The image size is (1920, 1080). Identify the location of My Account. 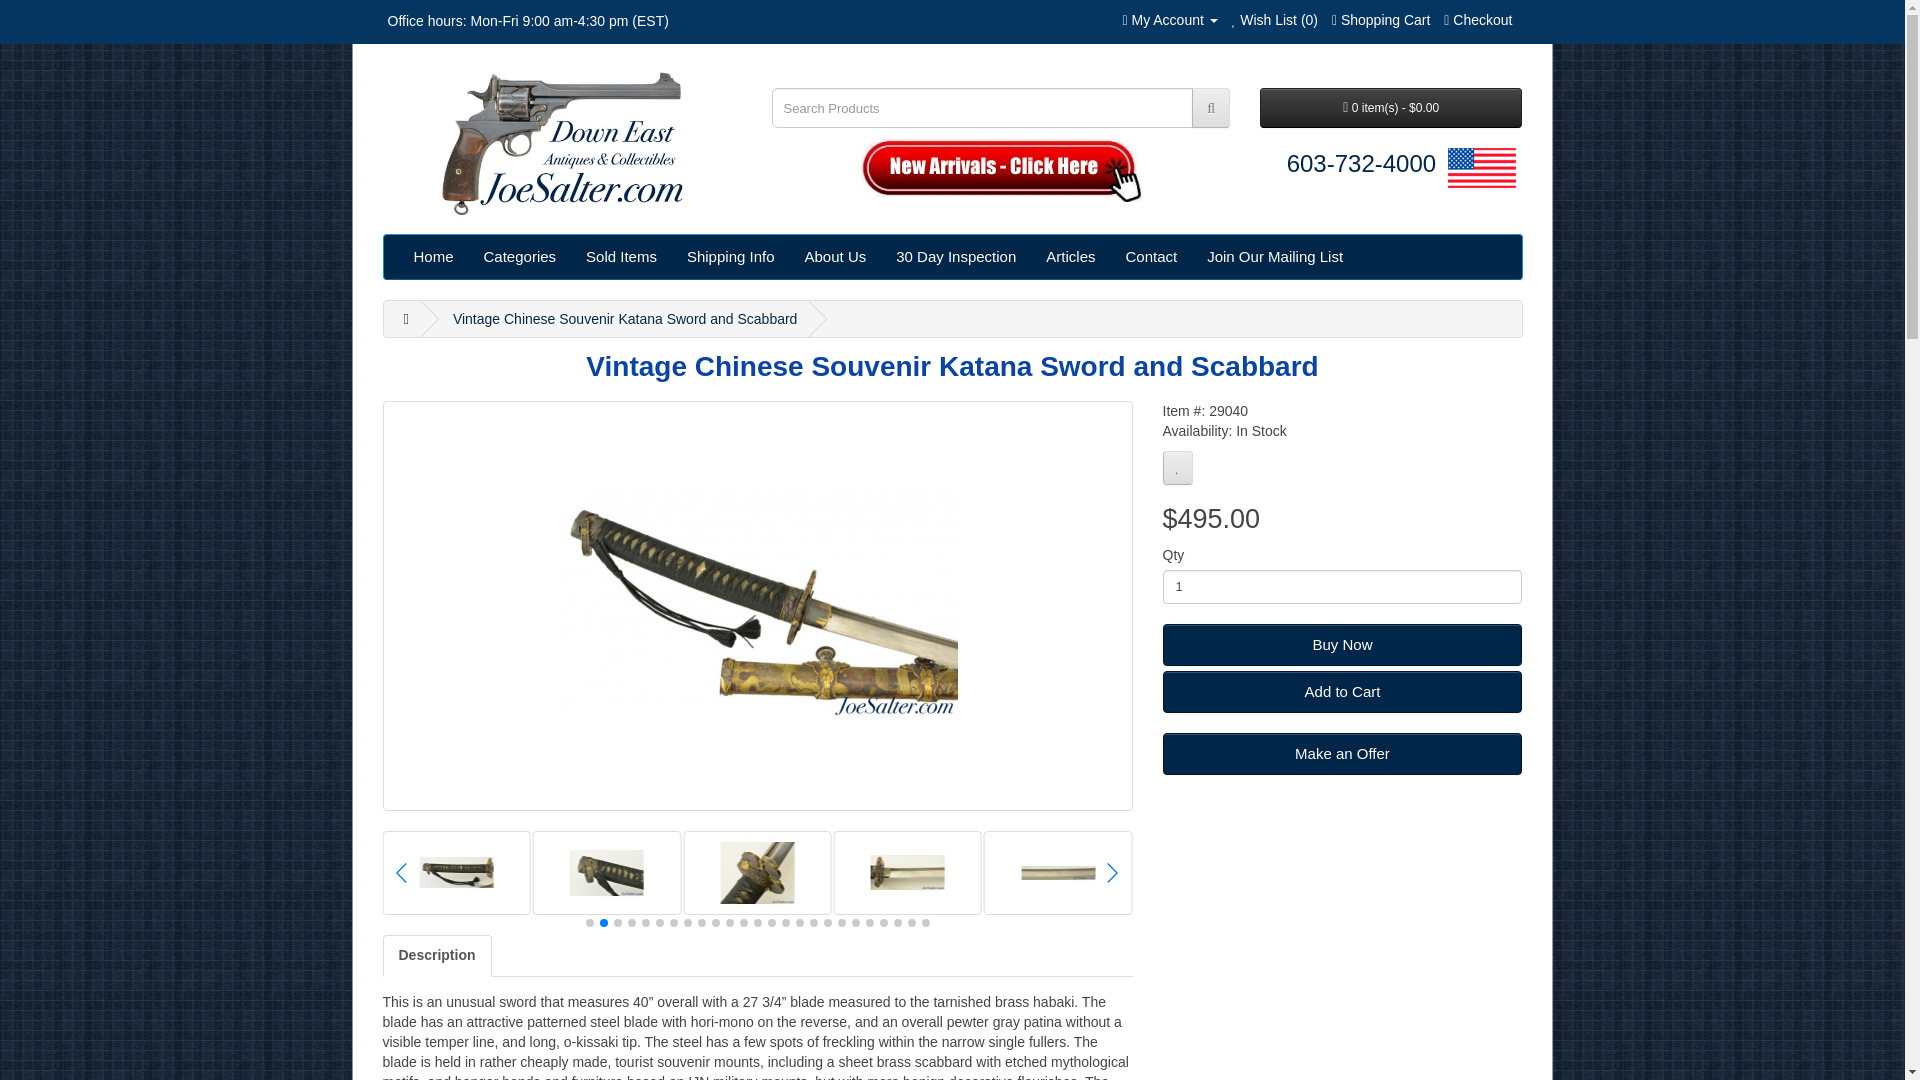
(1169, 20).